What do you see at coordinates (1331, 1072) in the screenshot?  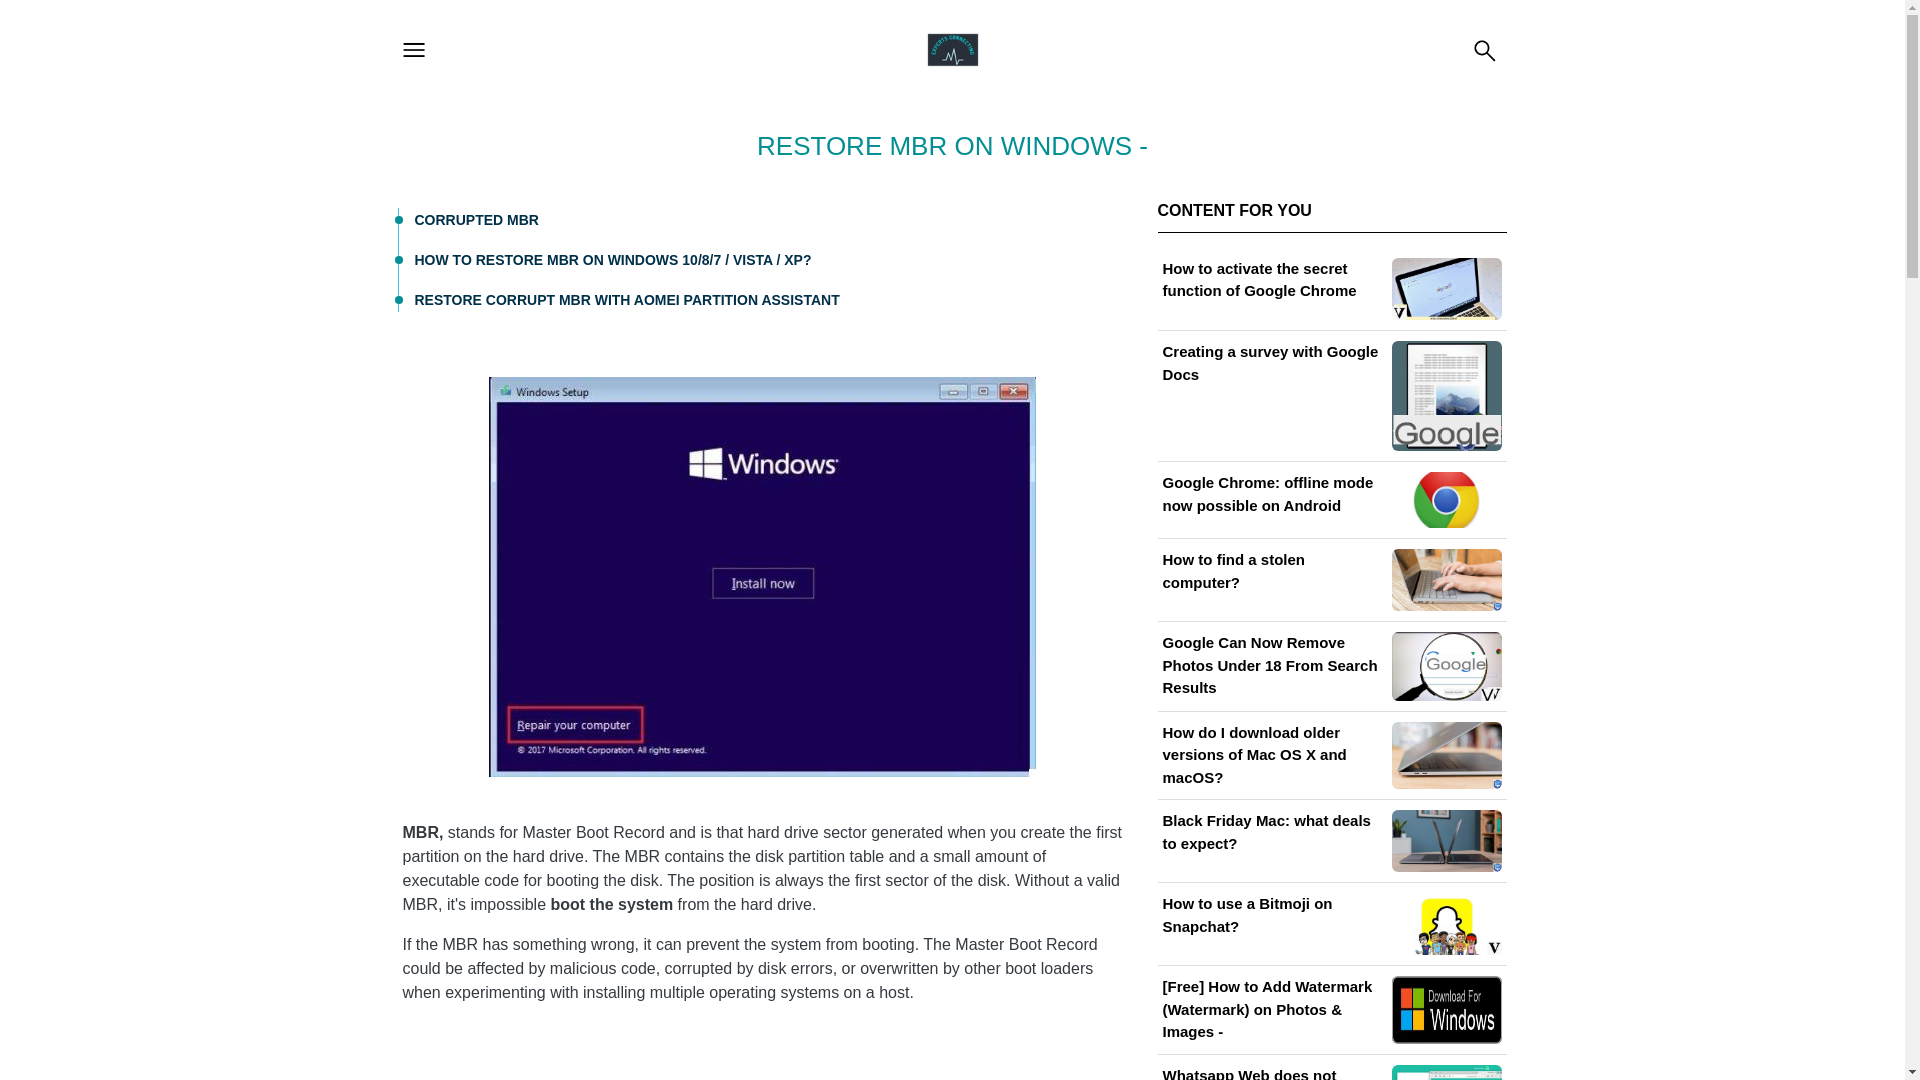 I see `Whatsapp Web does not Upload QR Code -` at bounding box center [1331, 1072].